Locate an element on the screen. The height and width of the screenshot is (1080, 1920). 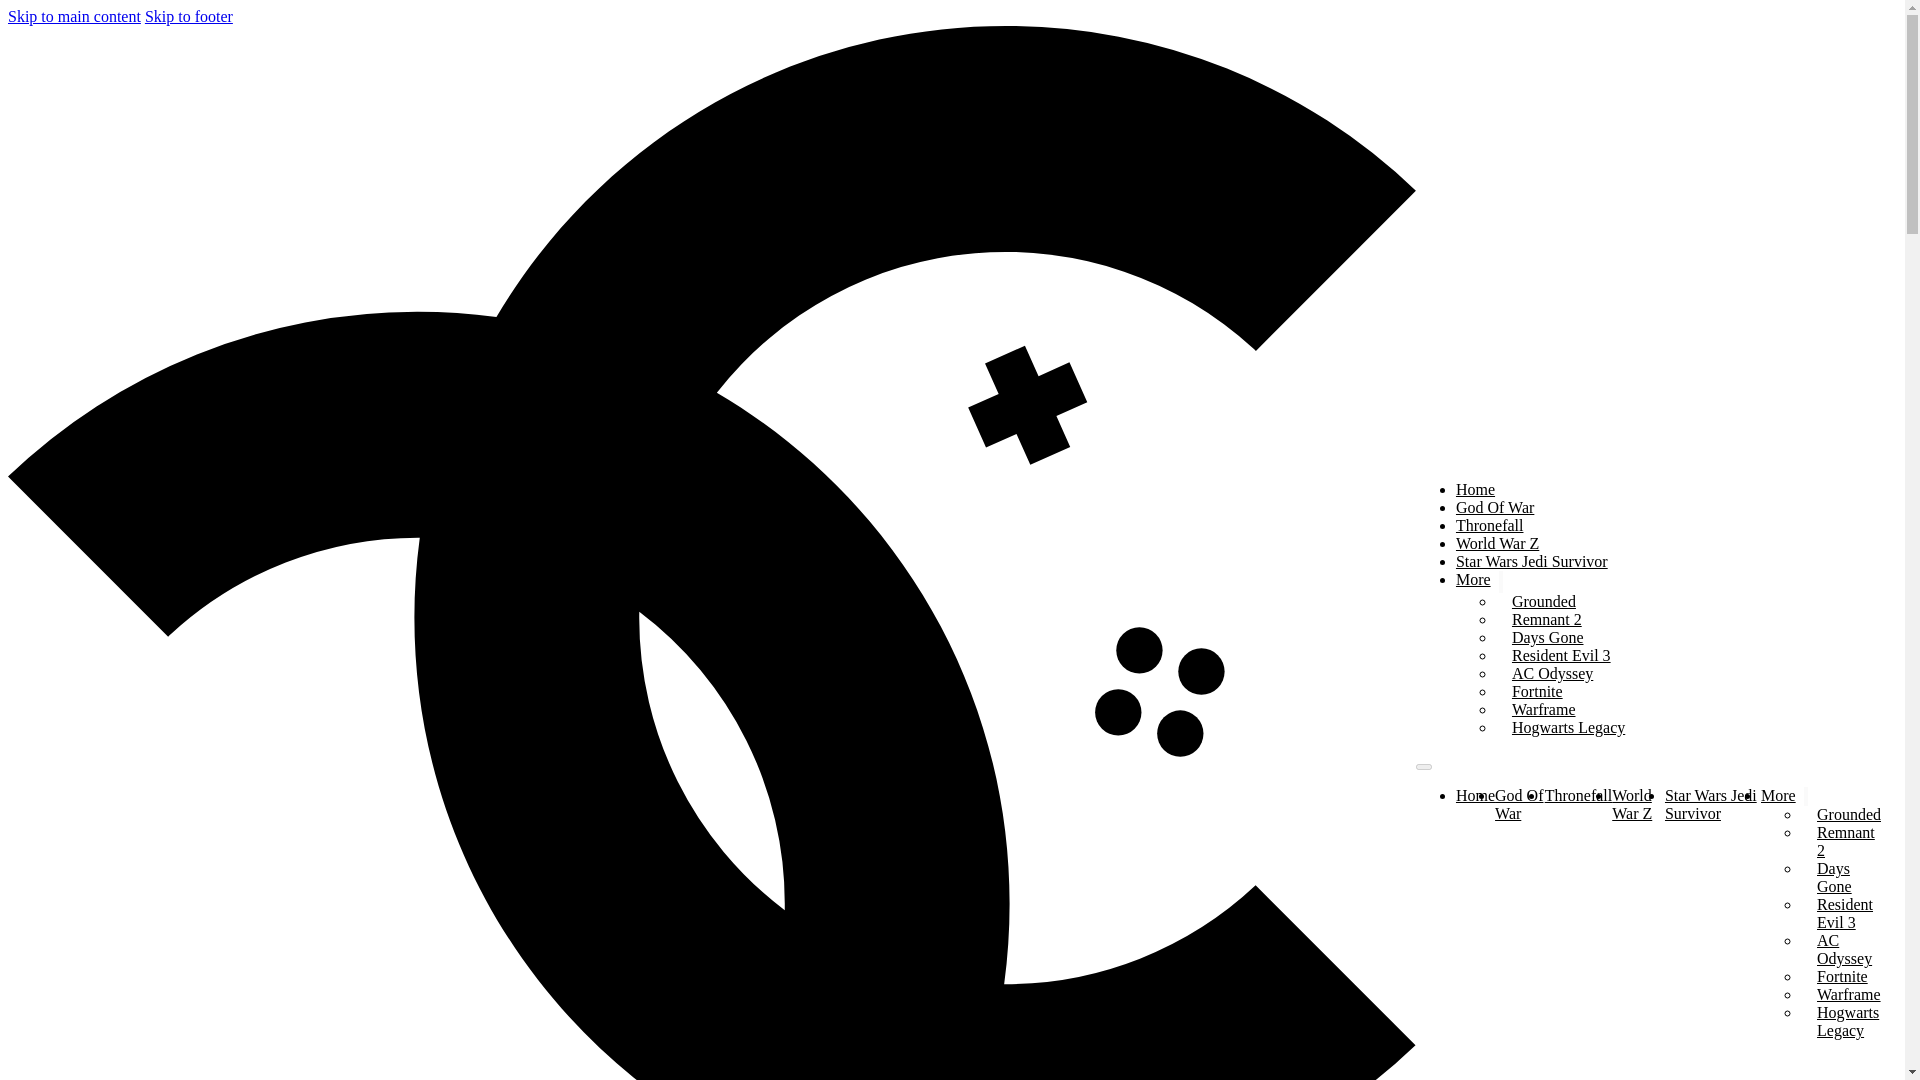
Star Wars Jedi Survivor is located at coordinates (1710, 804).